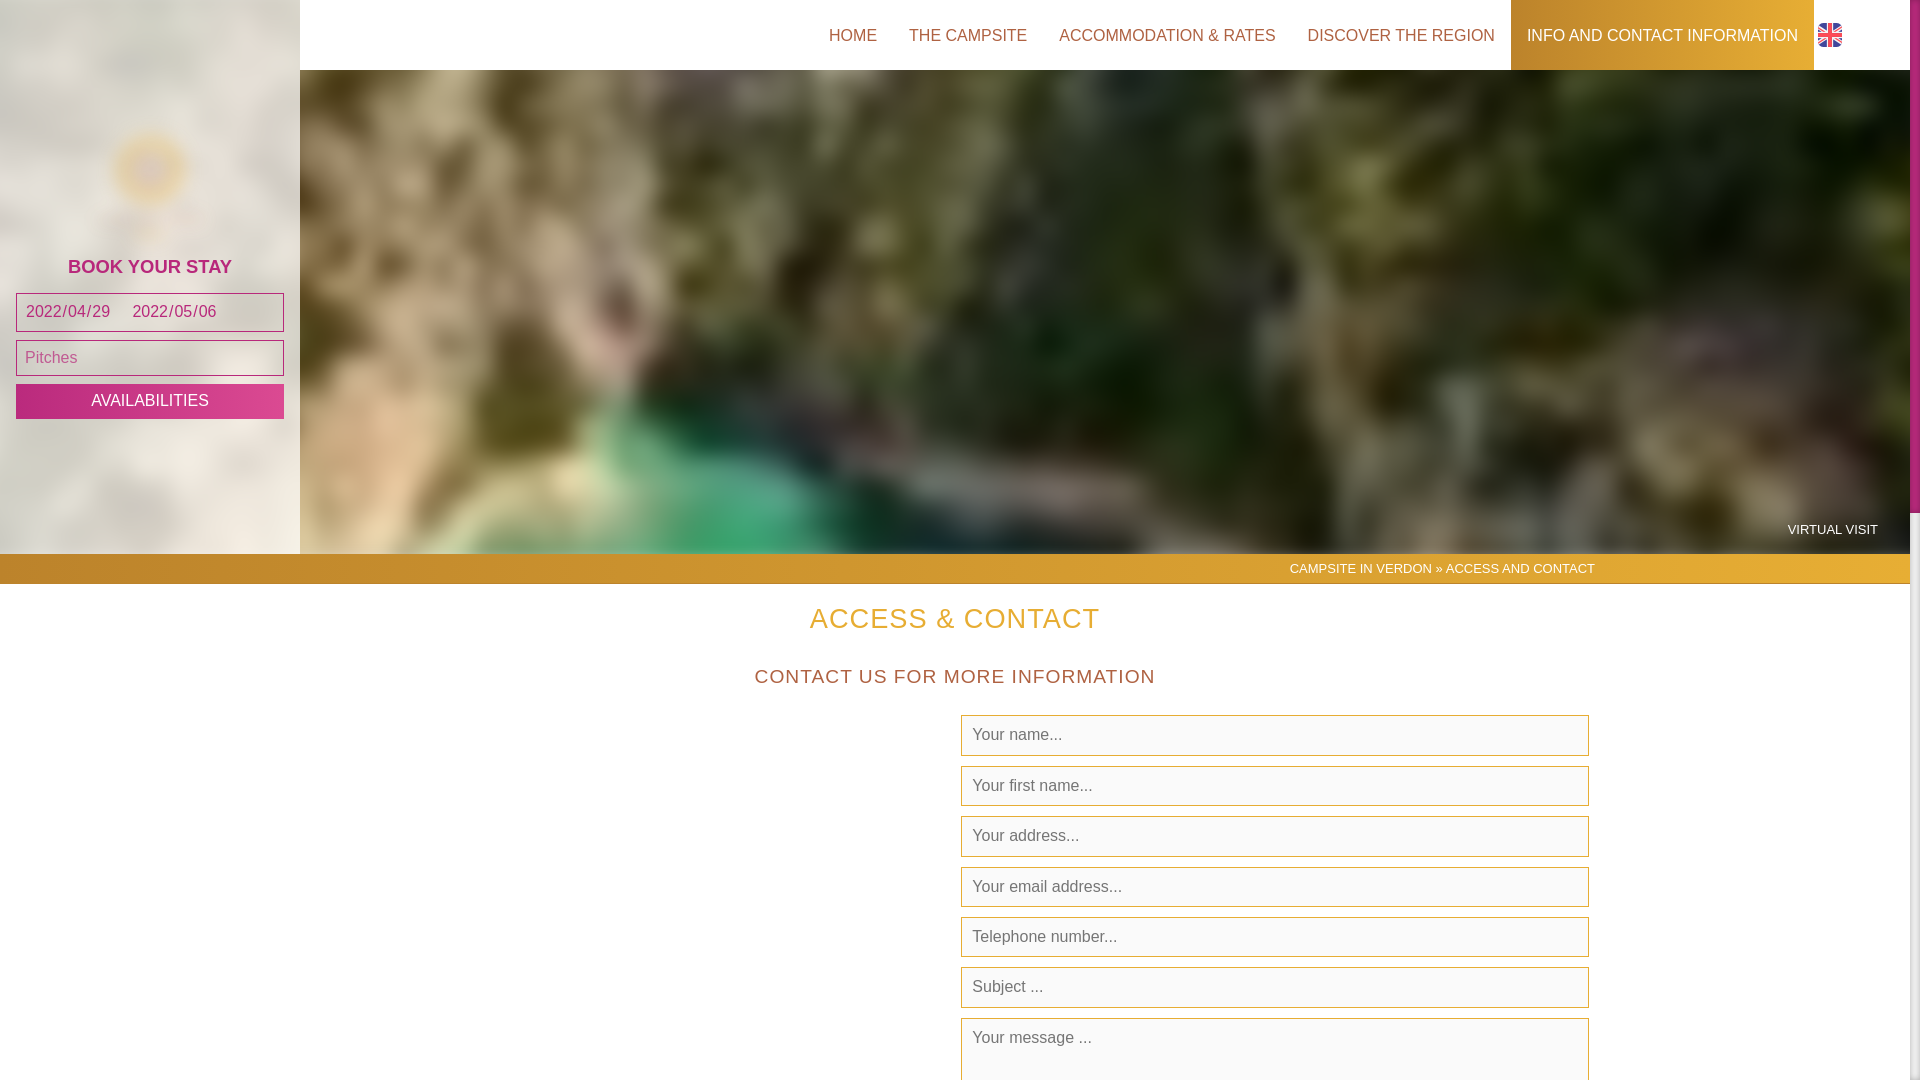  Describe the element at coordinates (852, 35) in the screenshot. I see `HOME` at that location.